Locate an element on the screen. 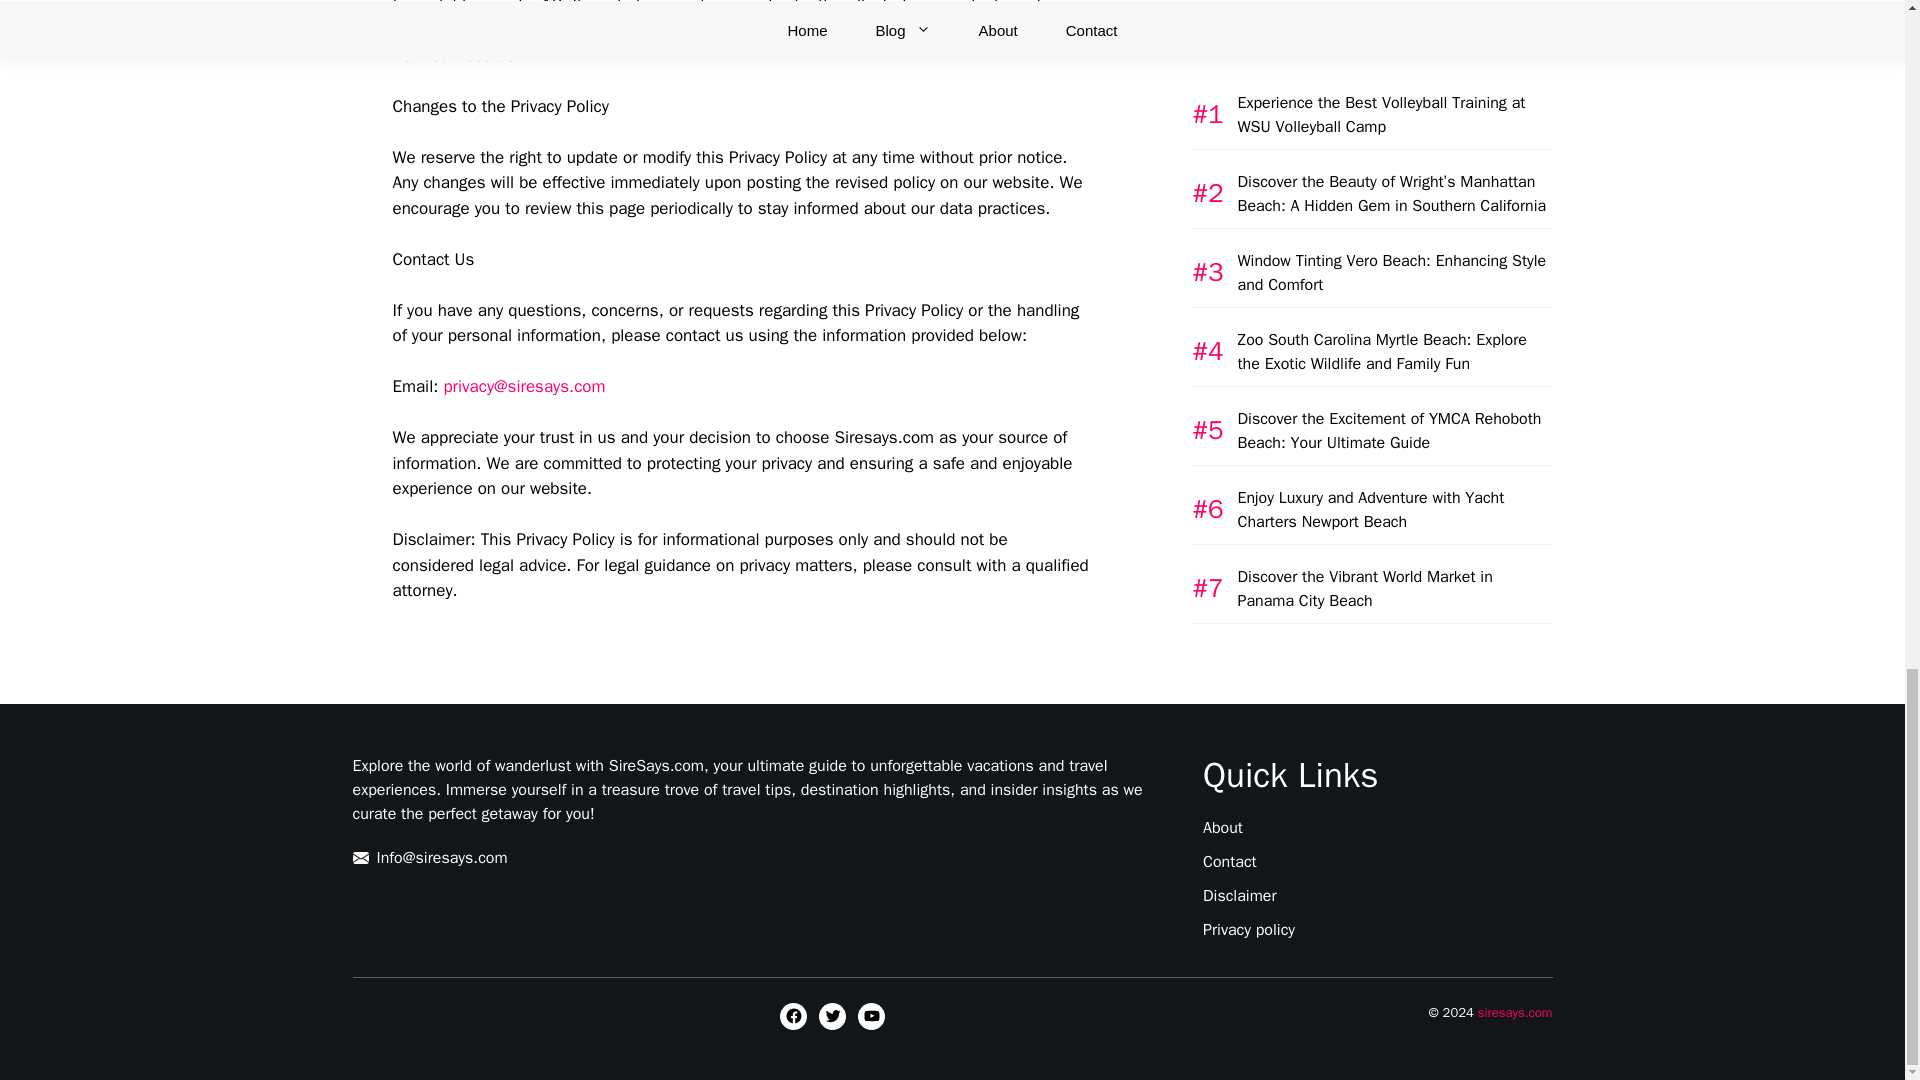  Twitter is located at coordinates (832, 1016).